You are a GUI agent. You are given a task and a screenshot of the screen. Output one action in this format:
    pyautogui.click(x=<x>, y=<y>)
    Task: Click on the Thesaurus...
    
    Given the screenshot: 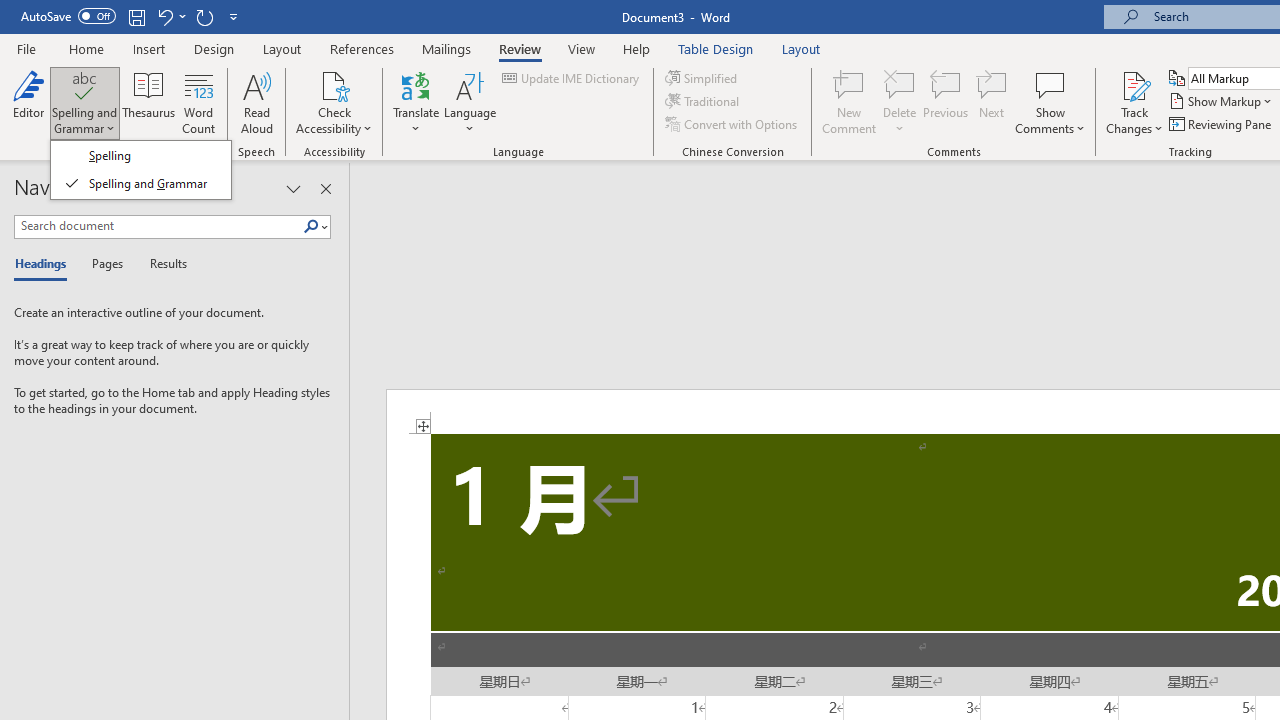 What is the action you would take?
    pyautogui.click(x=148, y=102)
    